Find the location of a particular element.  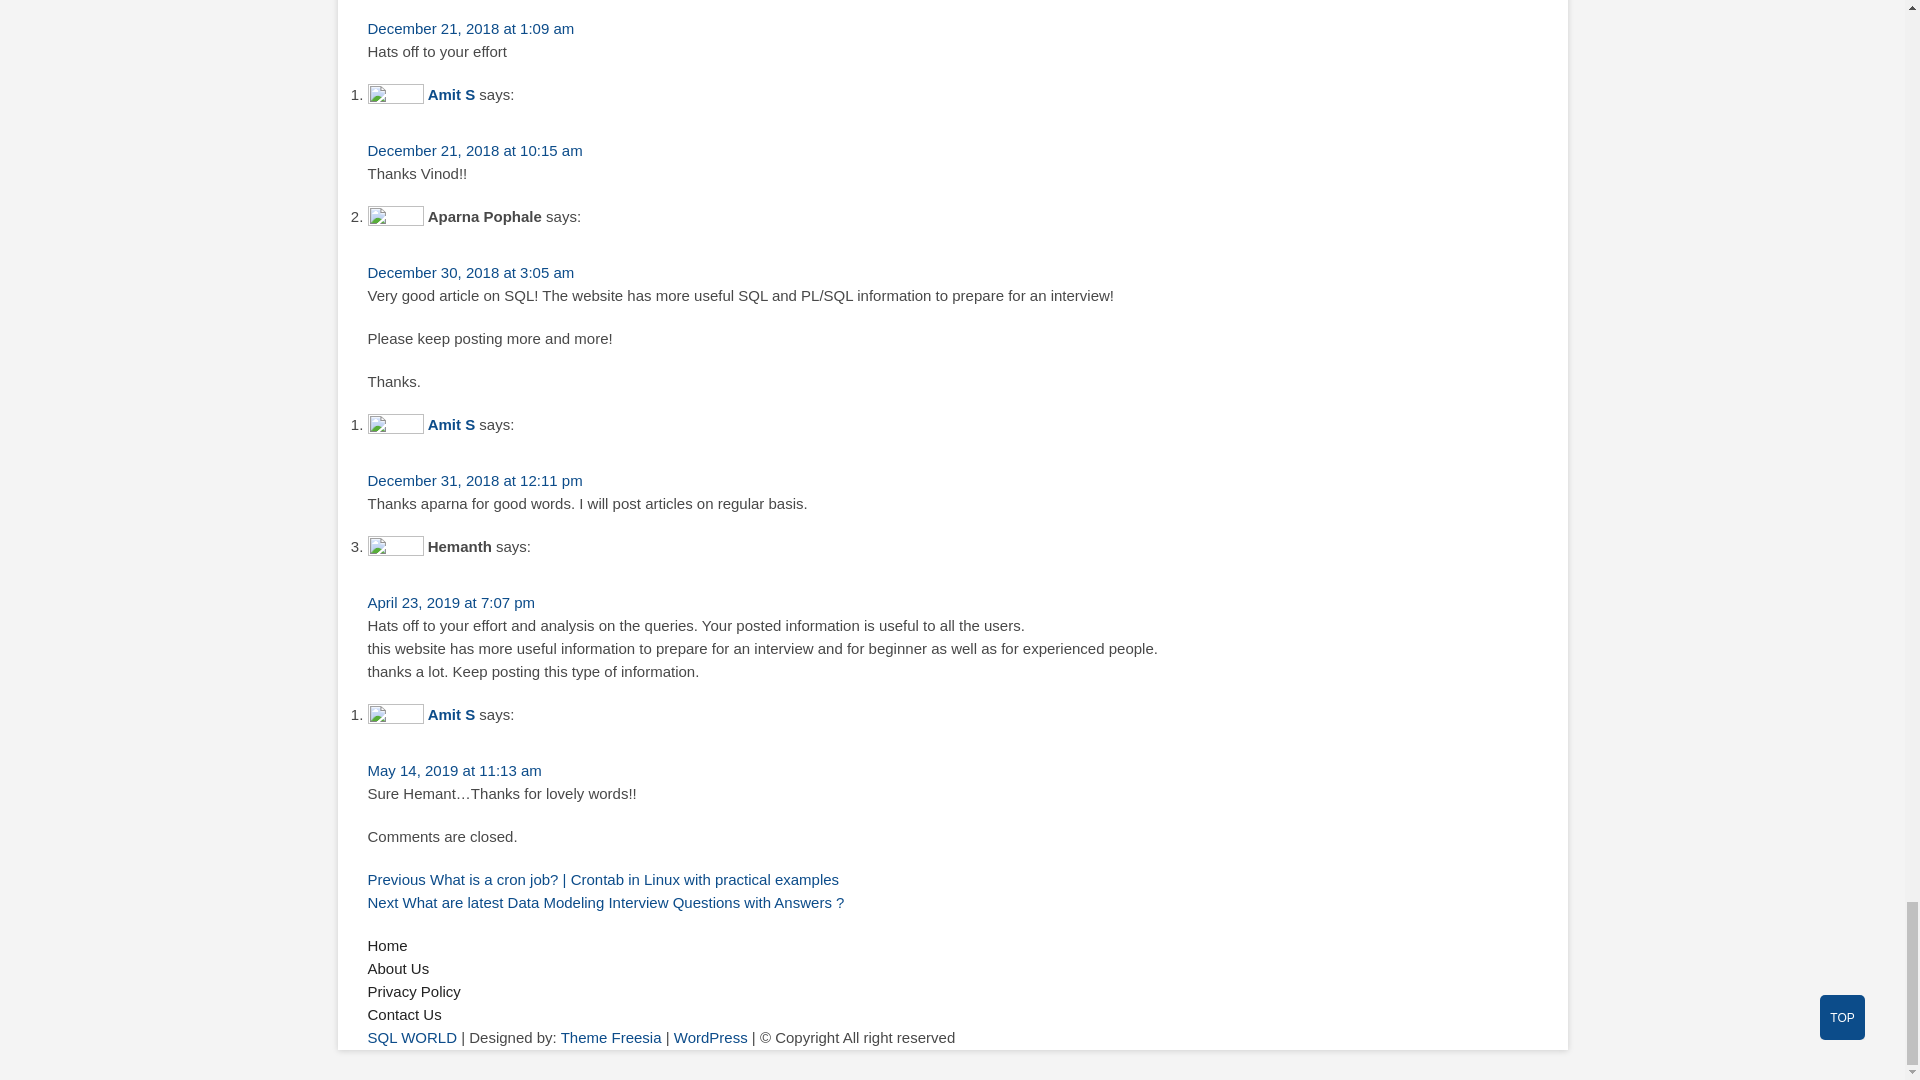

December 30, 2018 at 3:05 am is located at coordinates (471, 272).